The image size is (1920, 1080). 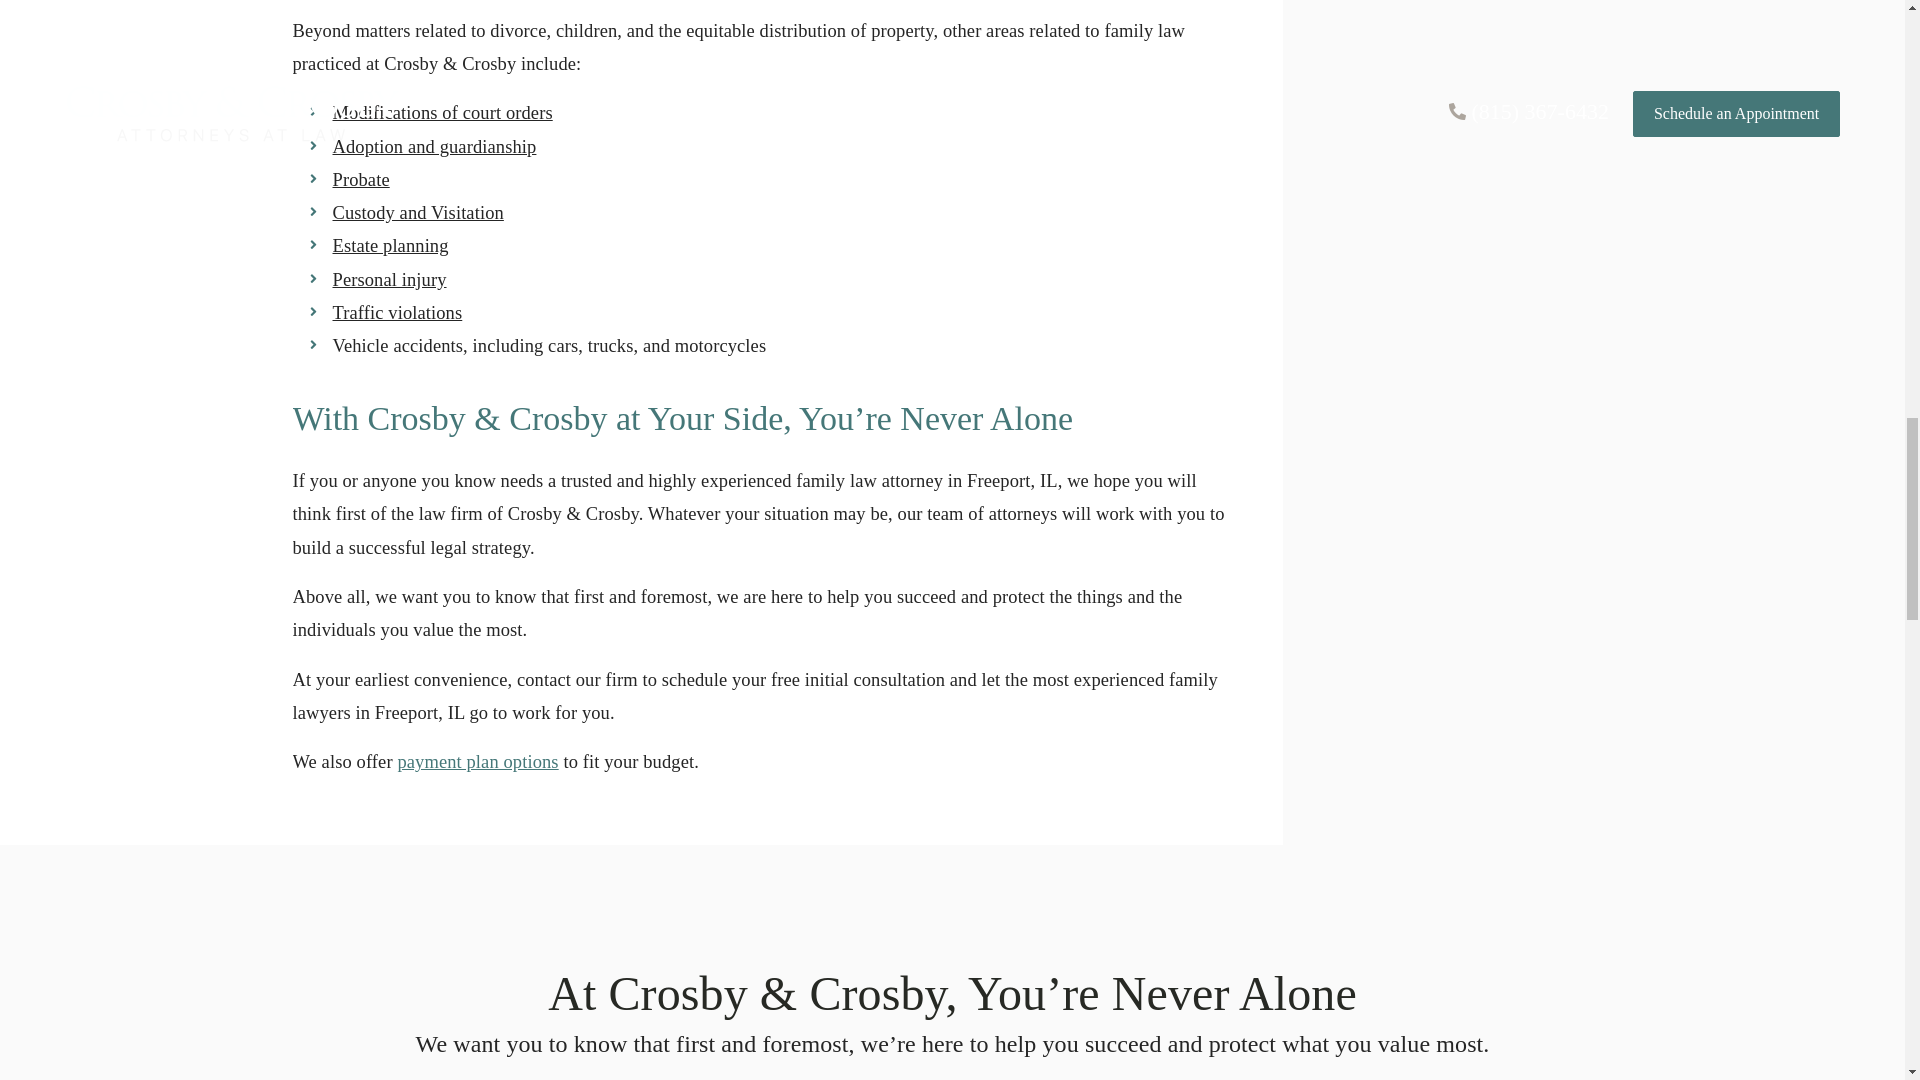 I want to click on Modifications of court orders, so click(x=442, y=112).